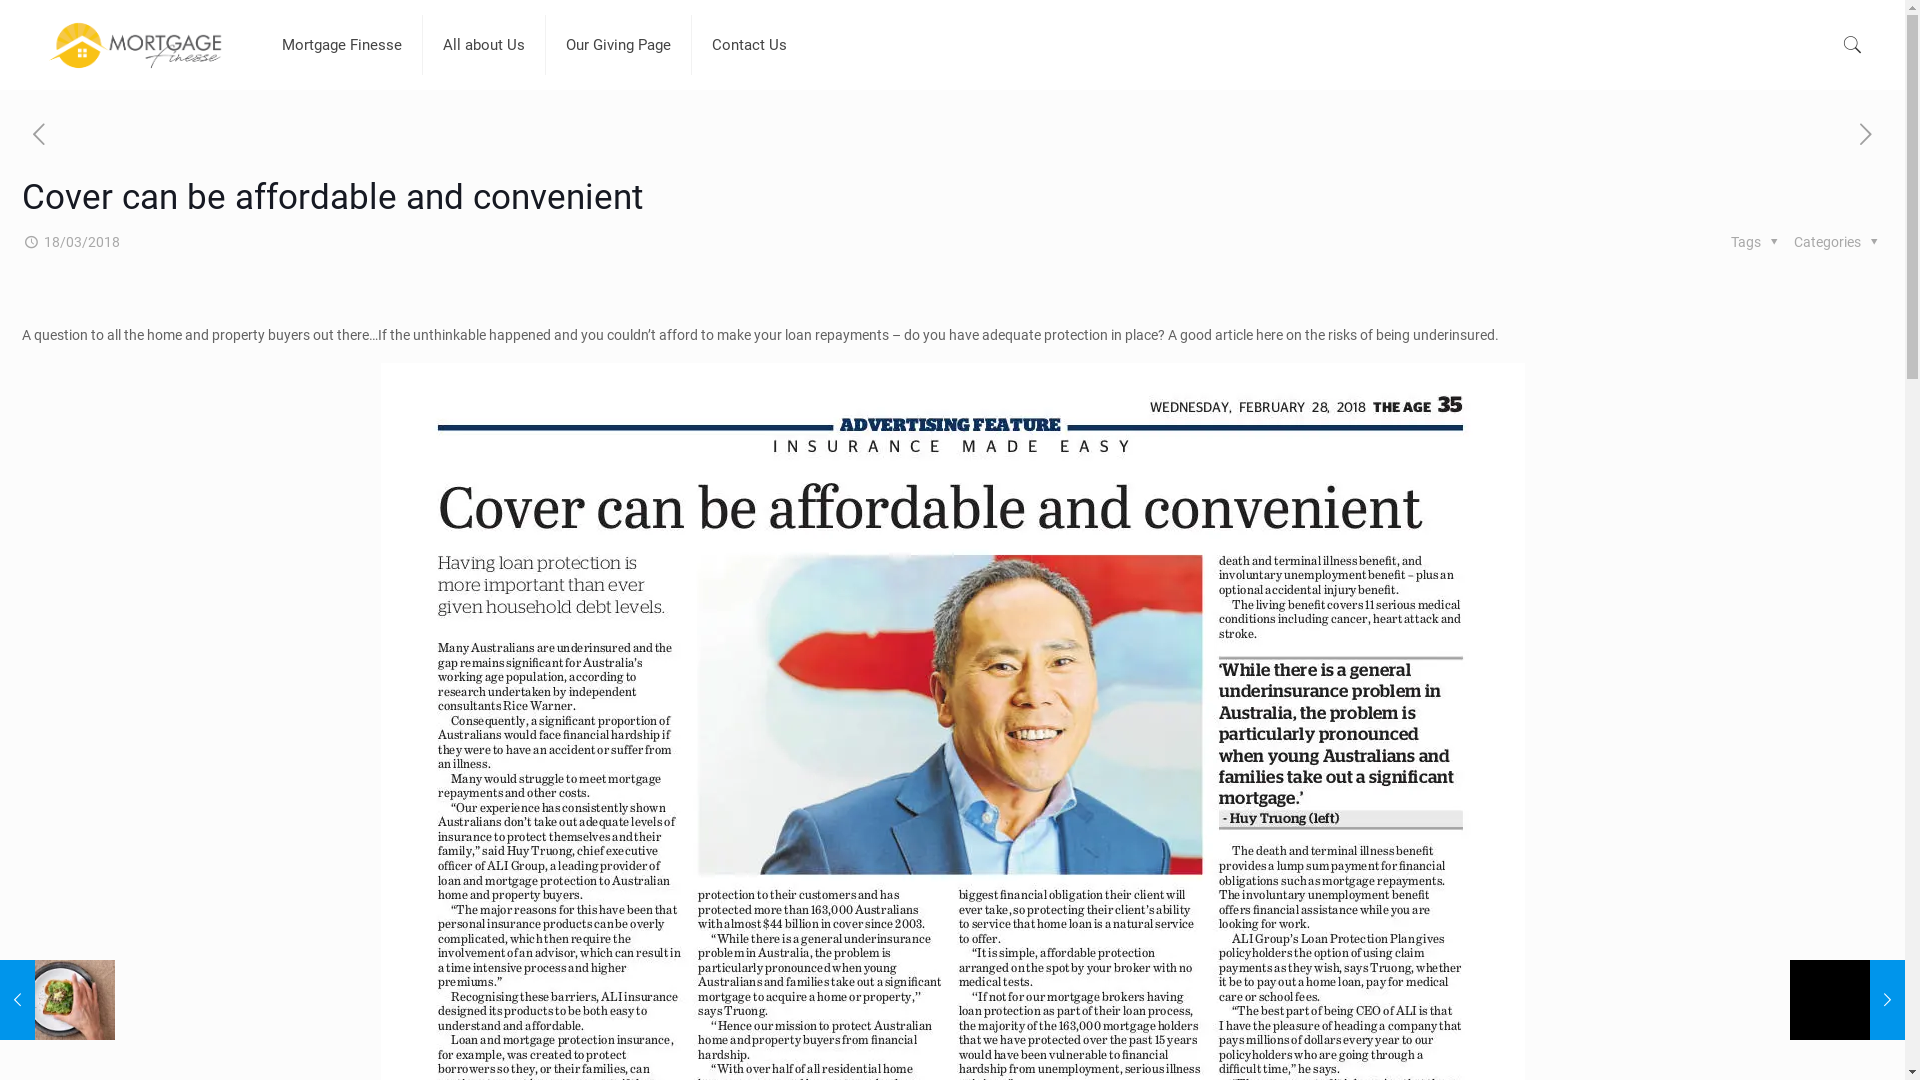 The width and height of the screenshot is (1920, 1080). I want to click on Mortgage Finesse, so click(342, 45).